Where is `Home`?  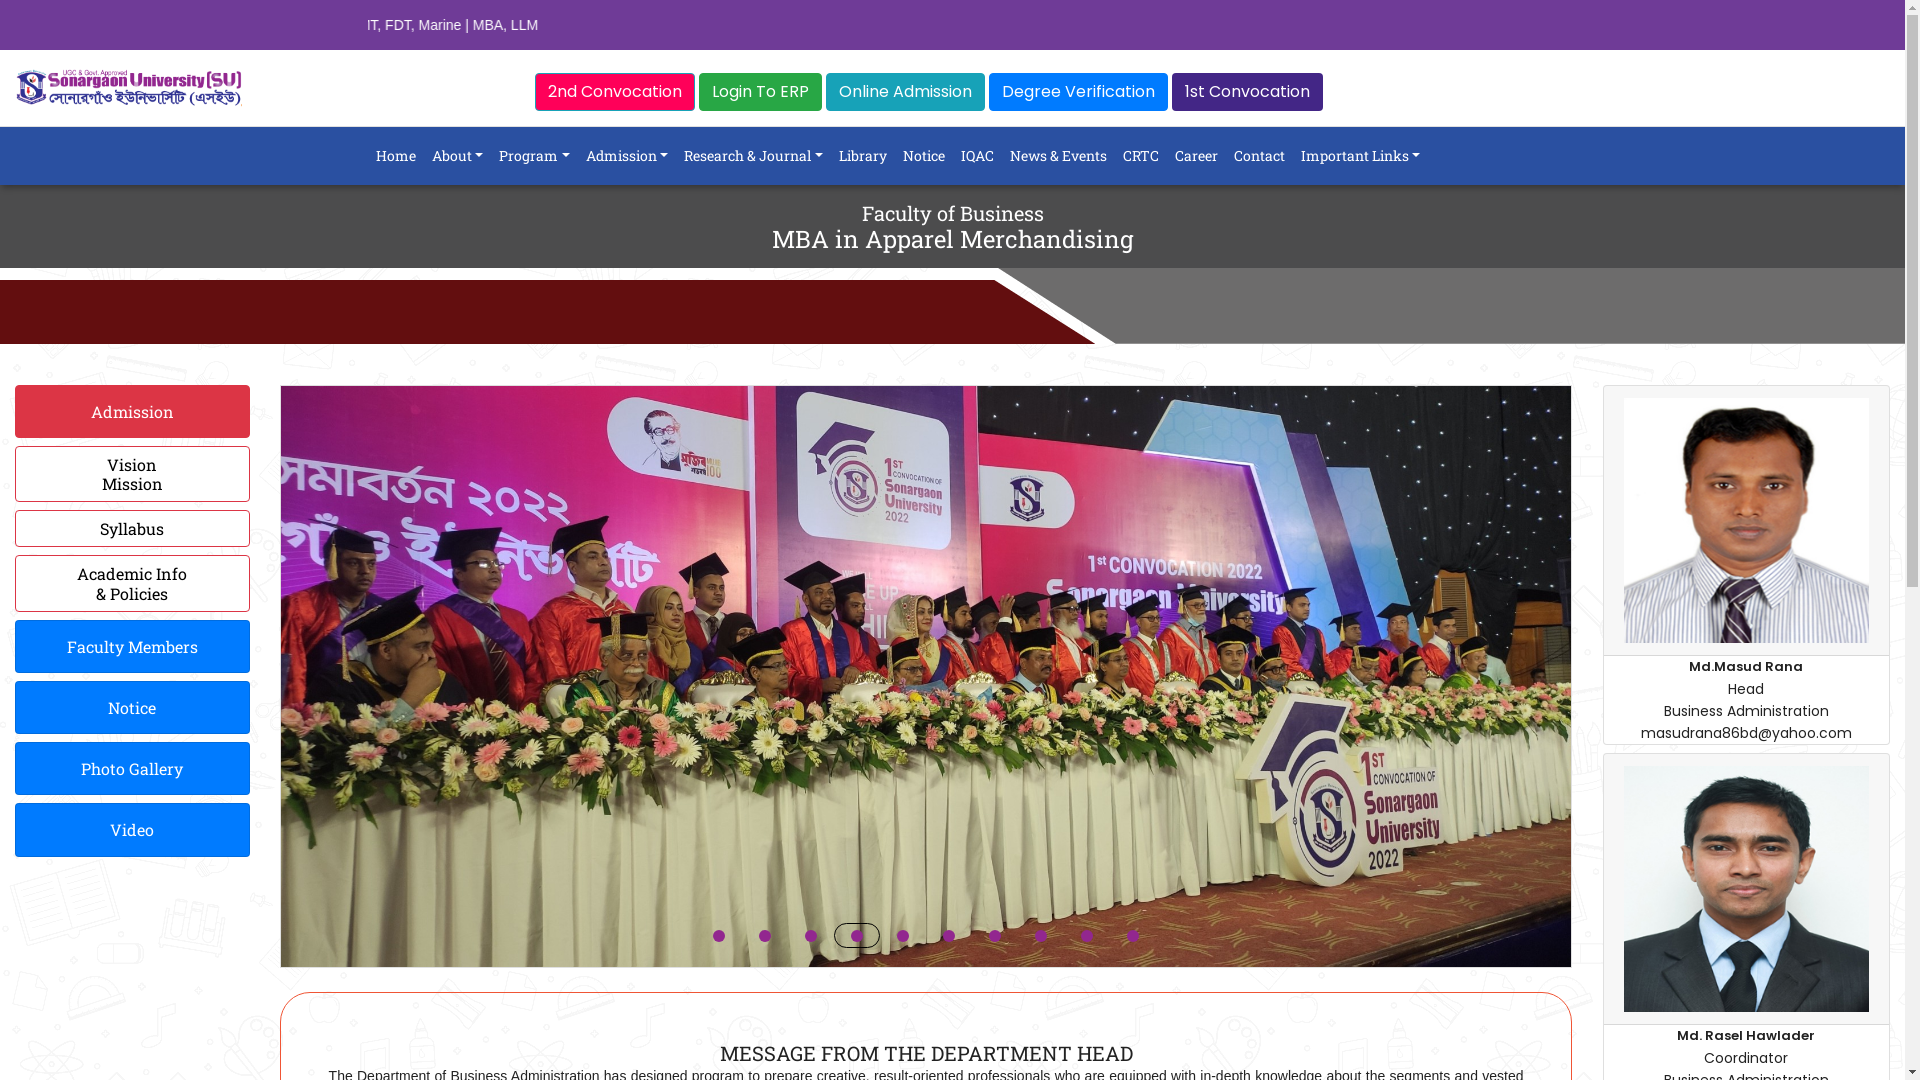 Home is located at coordinates (396, 156).